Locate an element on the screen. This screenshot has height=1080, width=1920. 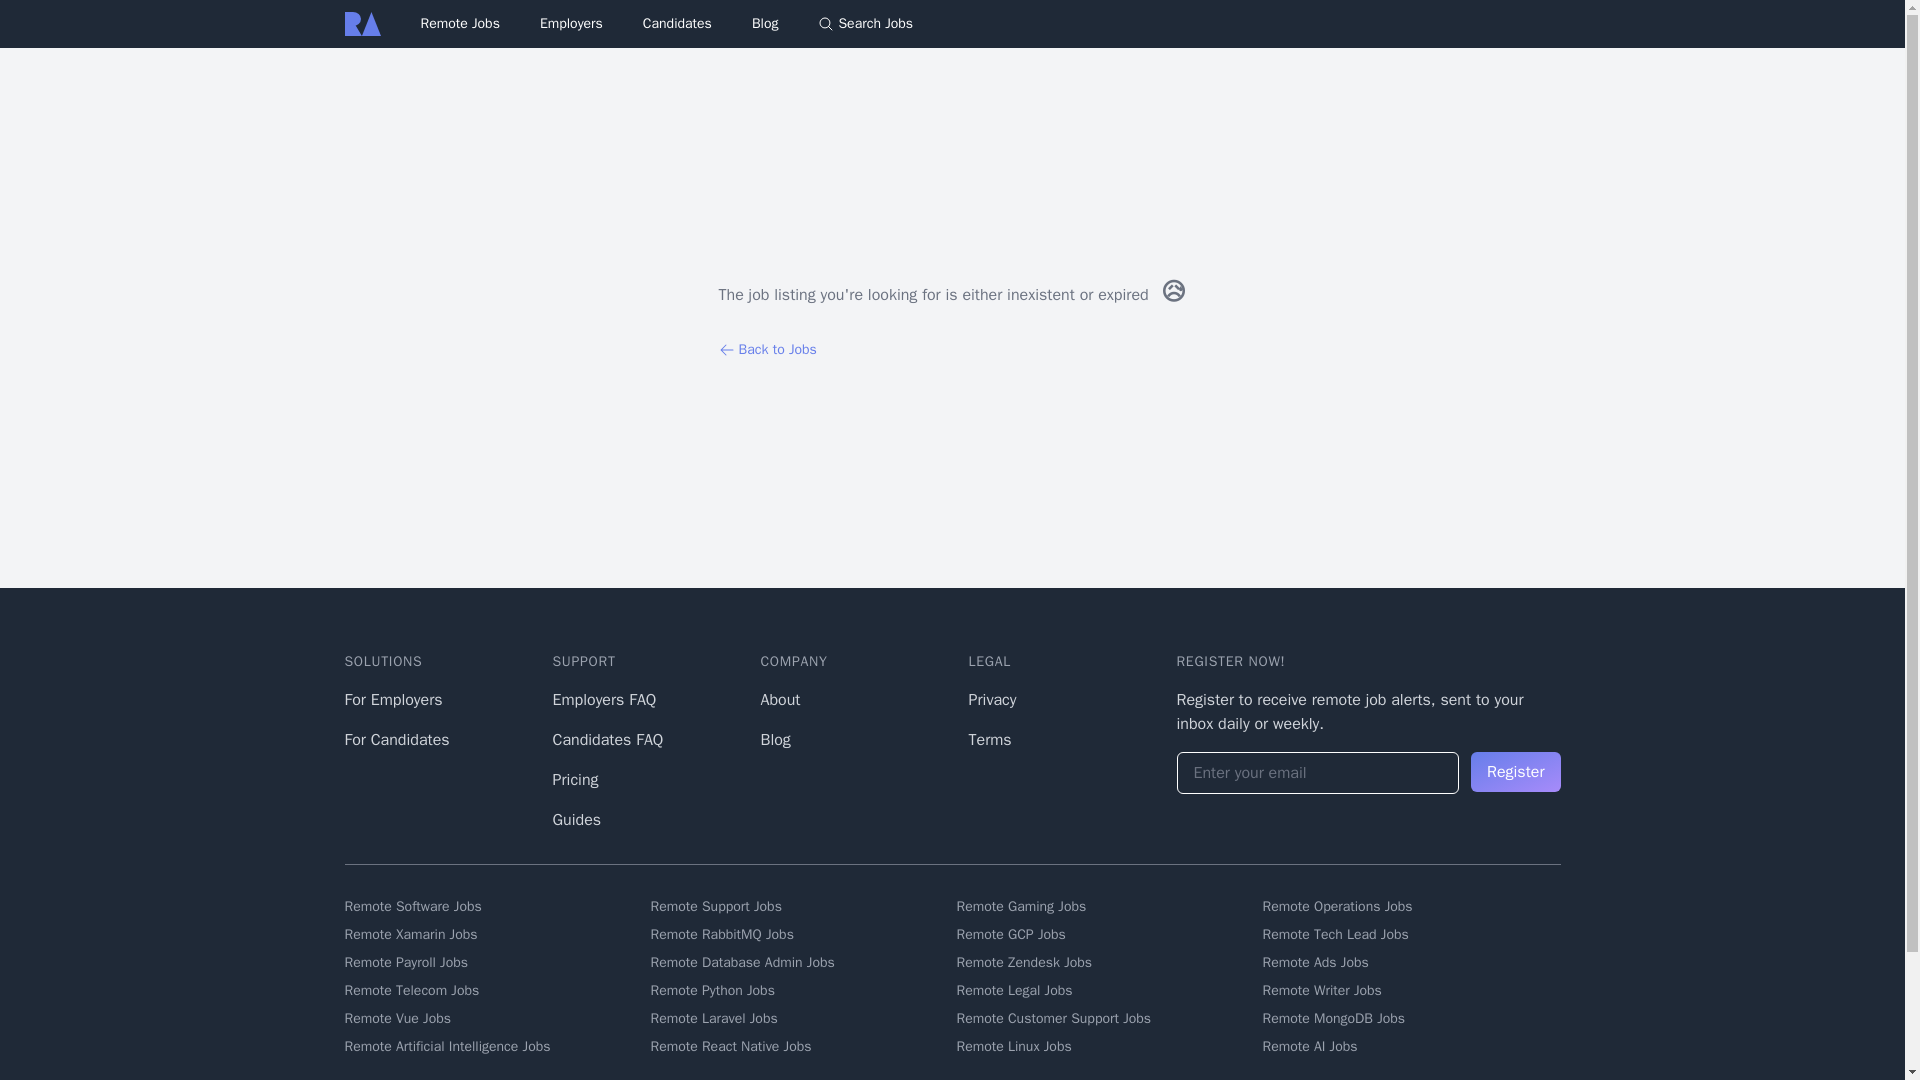
Remote Jobs is located at coordinates (460, 24).